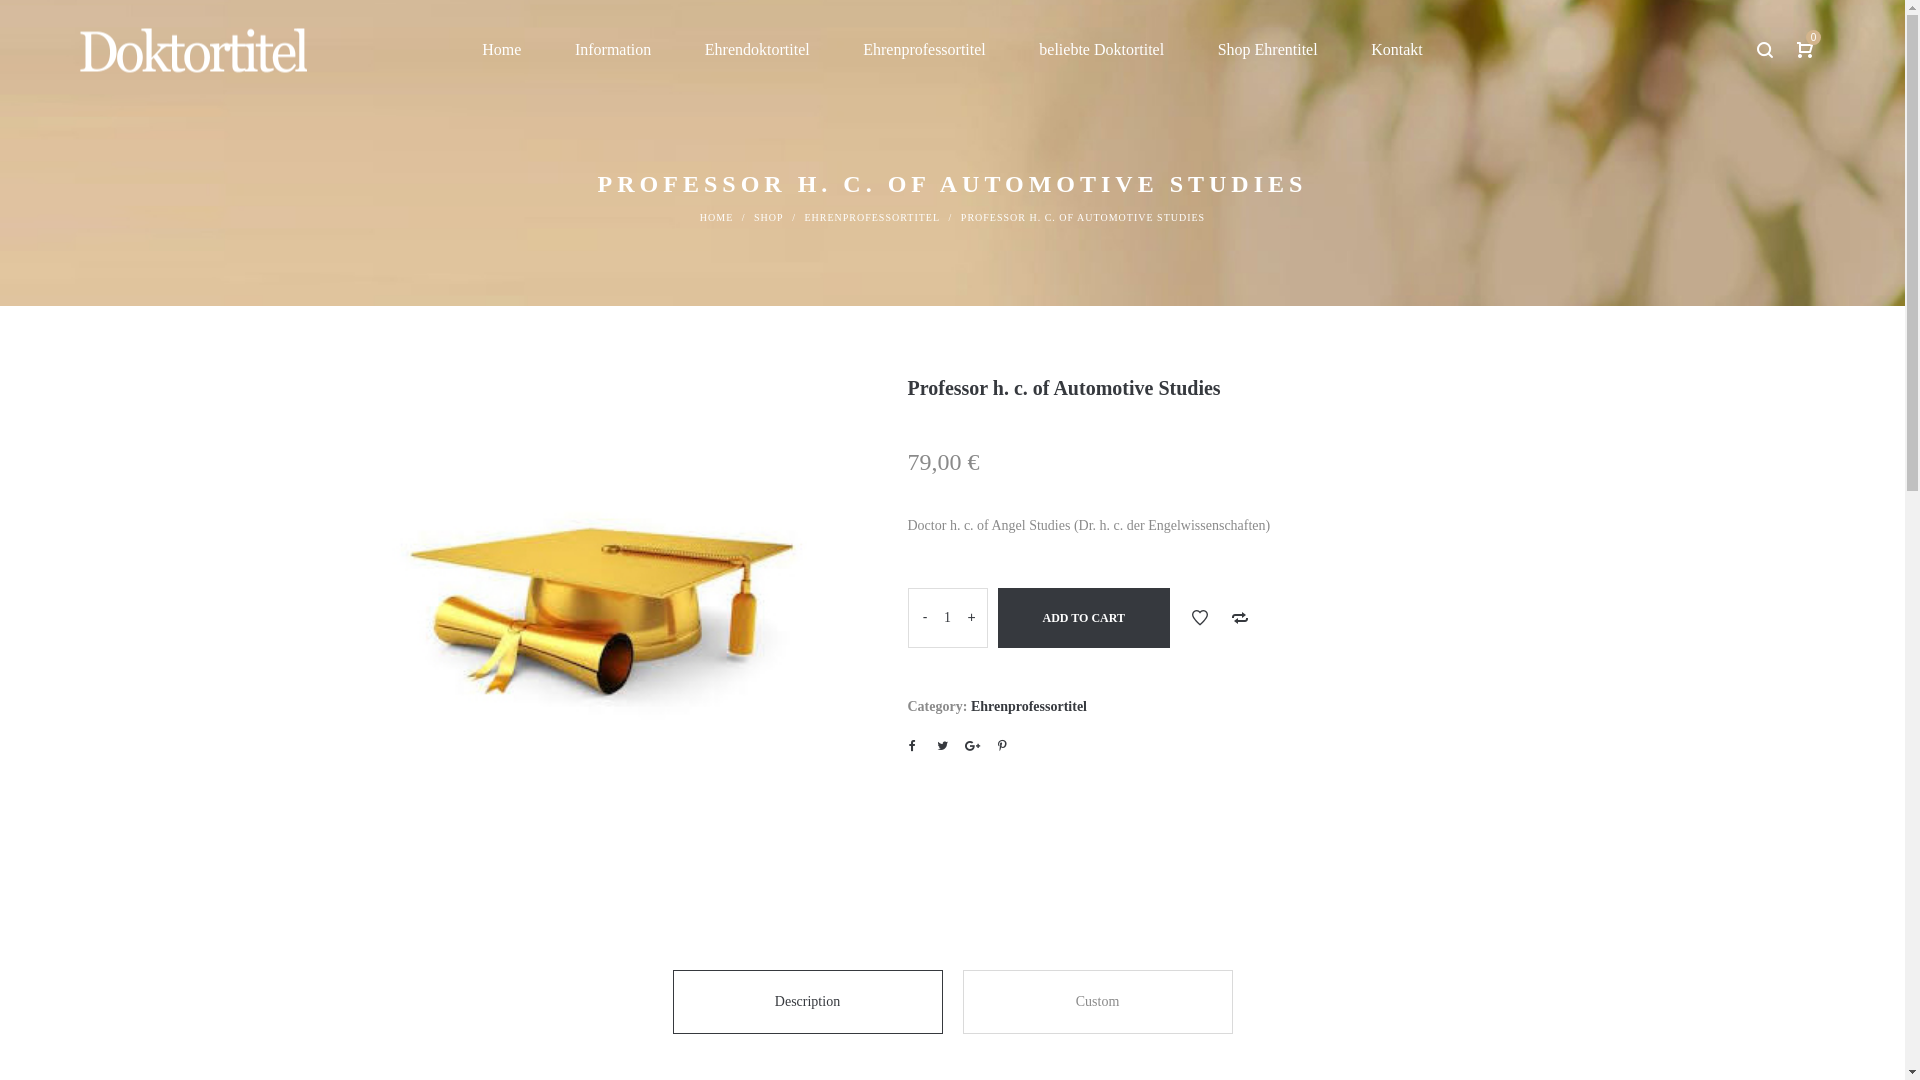  I want to click on ADD TO CART, so click(1084, 618).